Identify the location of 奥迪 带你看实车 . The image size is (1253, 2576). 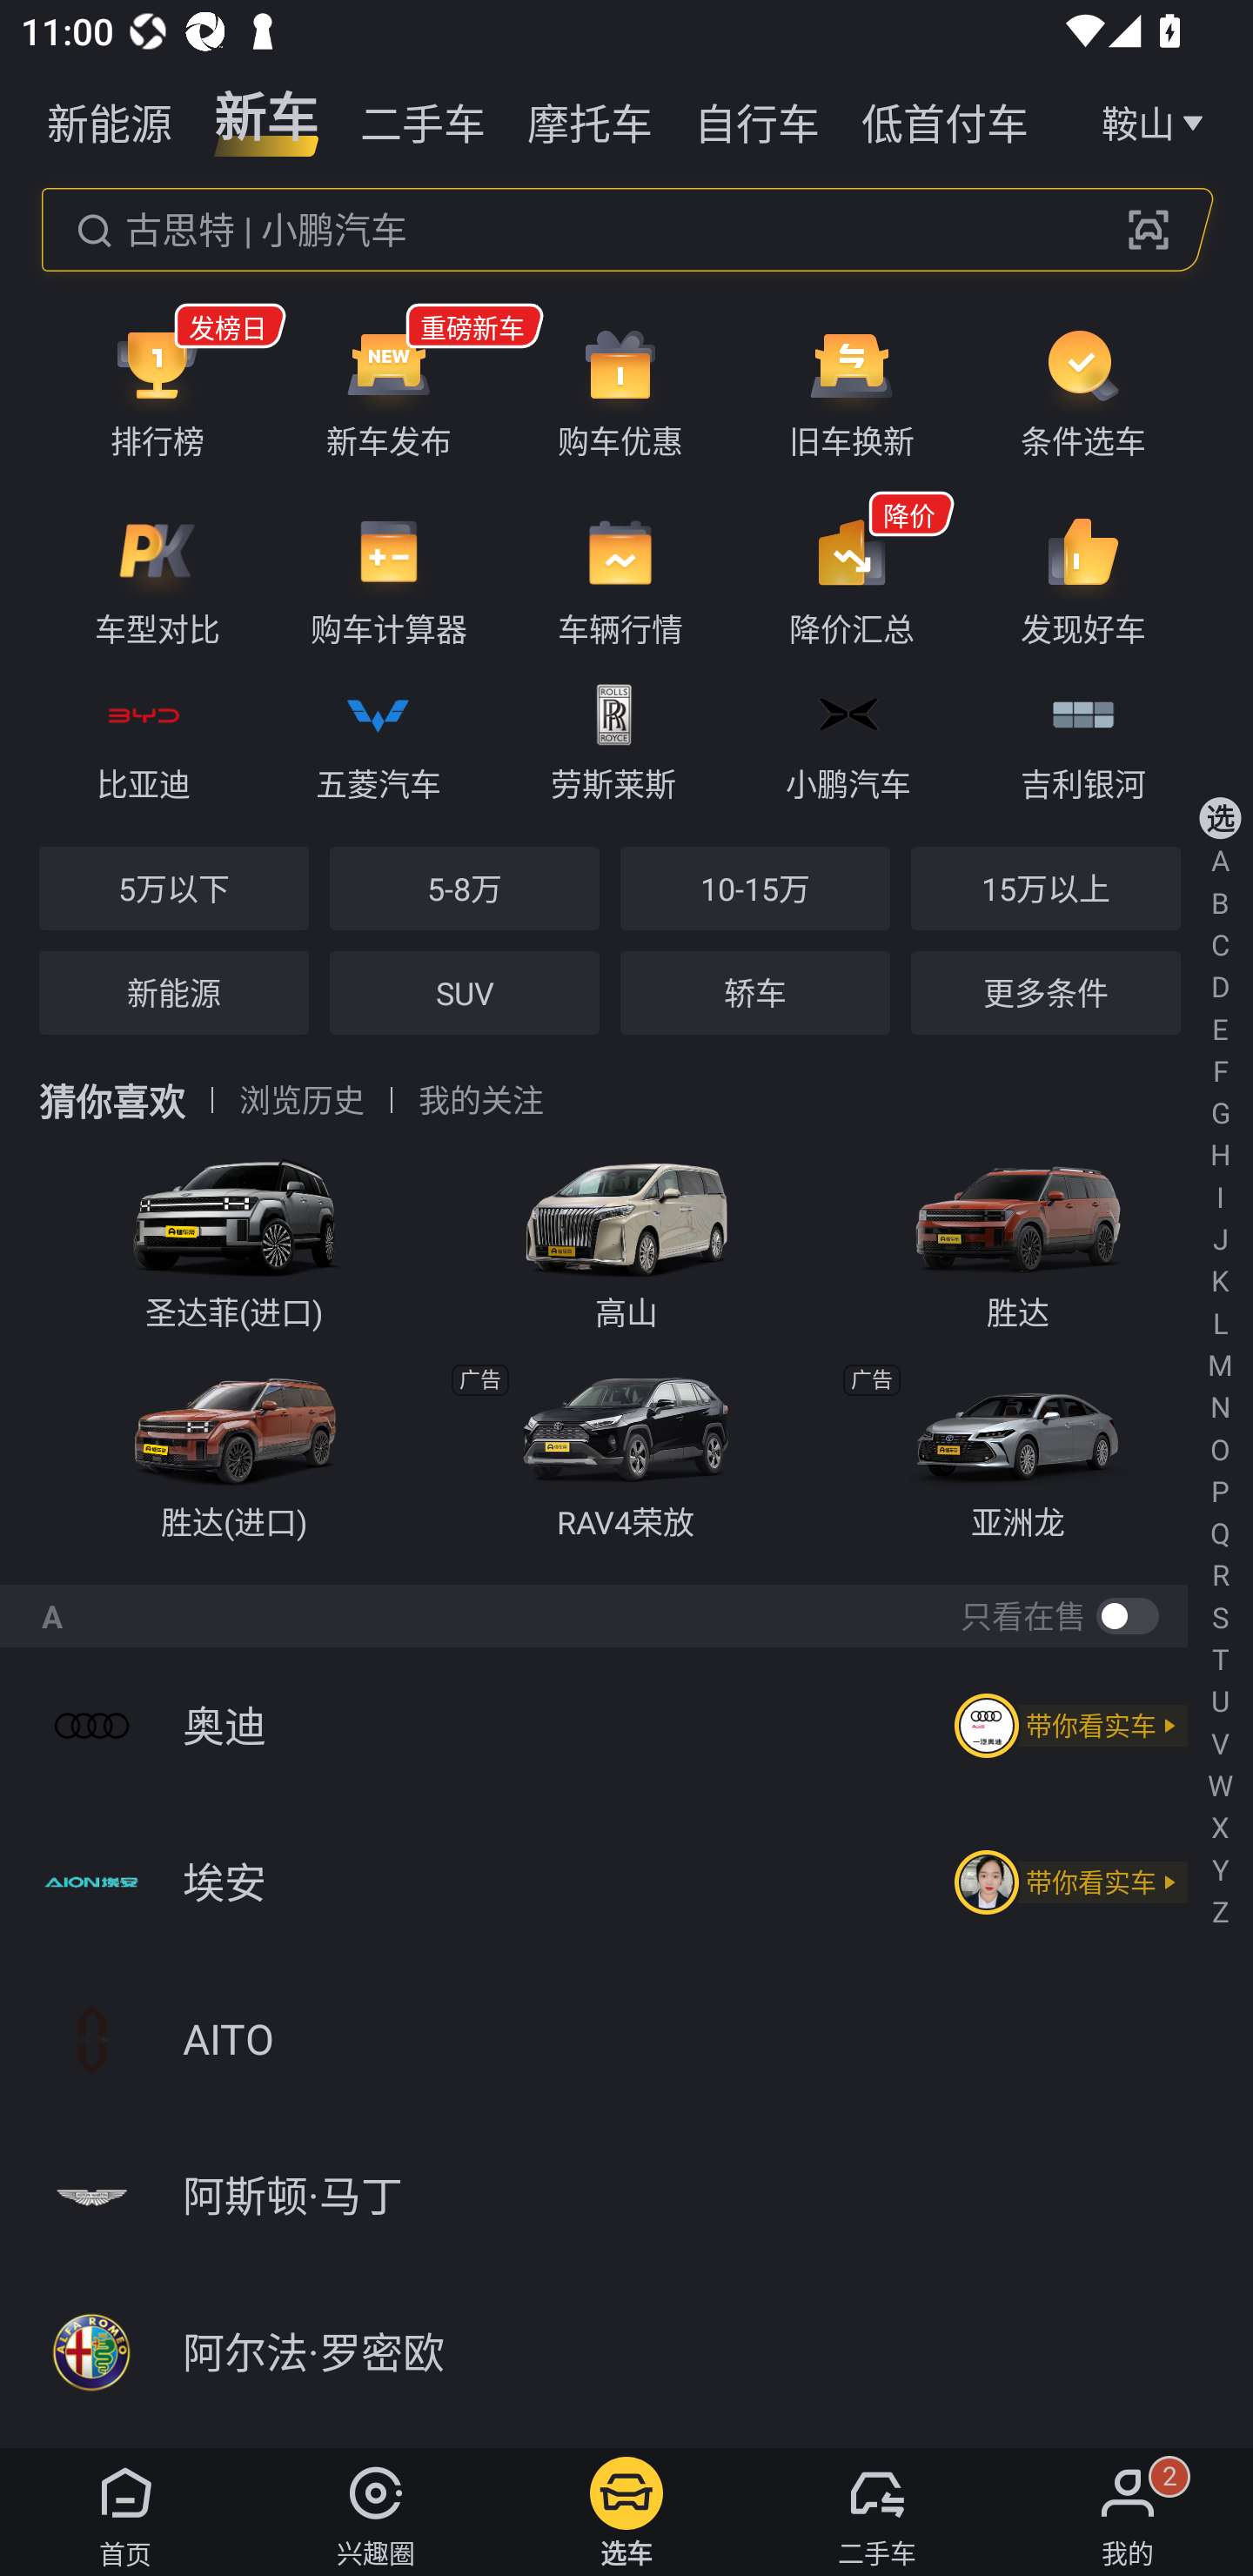
(626, 1726).